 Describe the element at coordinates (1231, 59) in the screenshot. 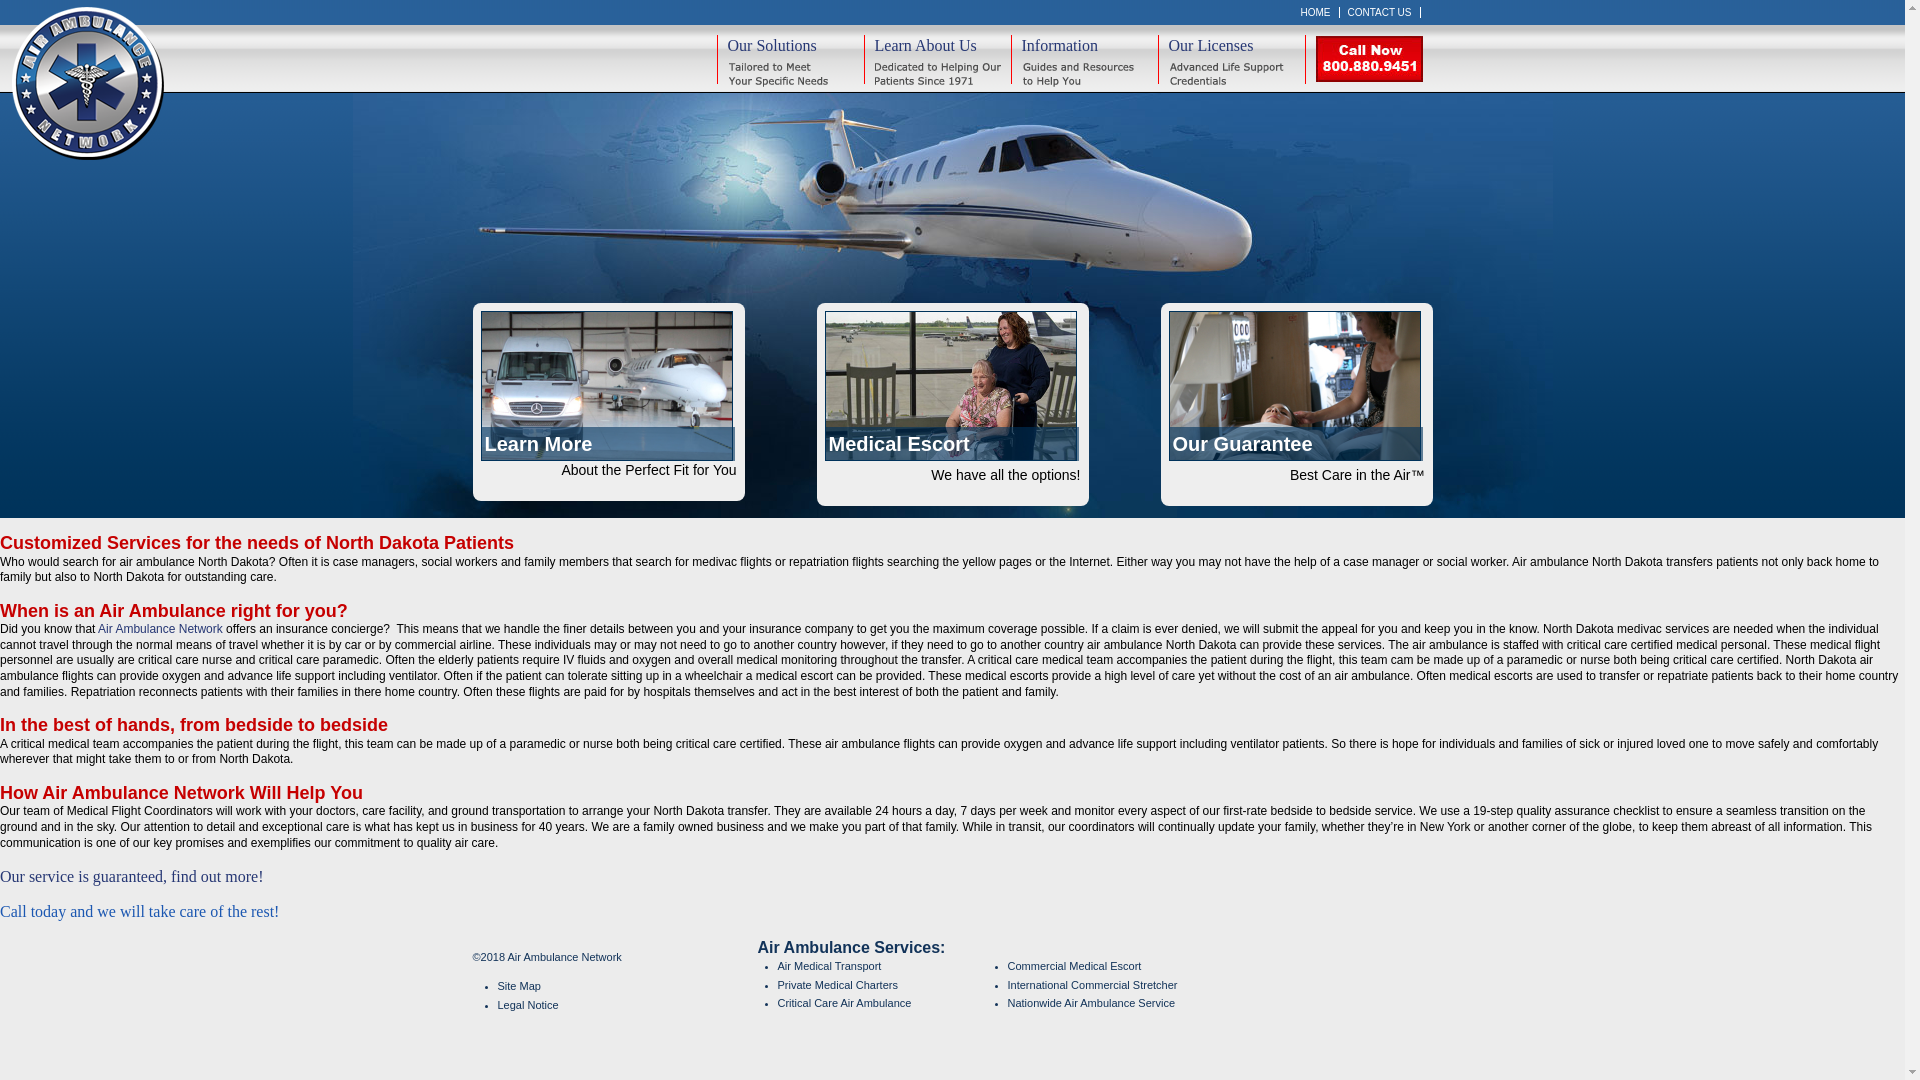

I see `Our Licenses` at that location.